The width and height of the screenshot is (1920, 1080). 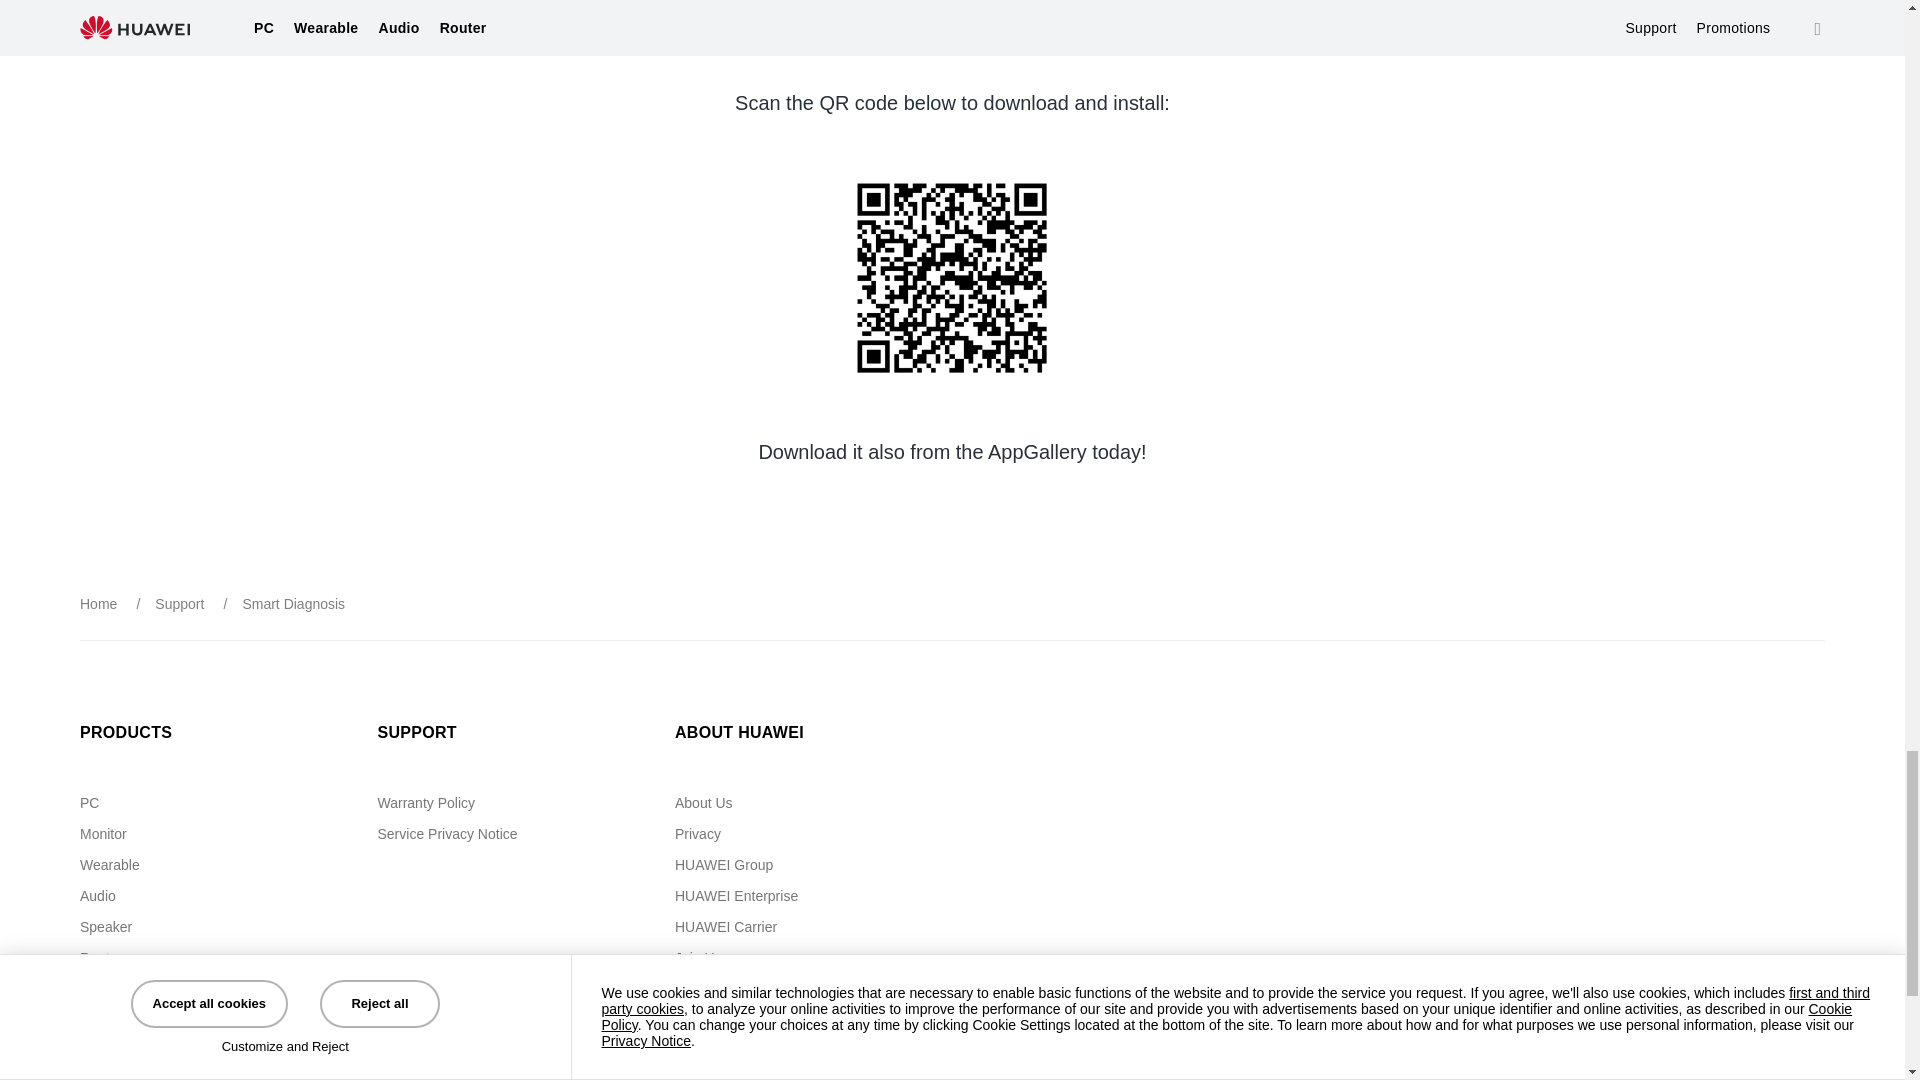 What do you see at coordinates (103, 834) in the screenshot?
I see `Monitor` at bounding box center [103, 834].